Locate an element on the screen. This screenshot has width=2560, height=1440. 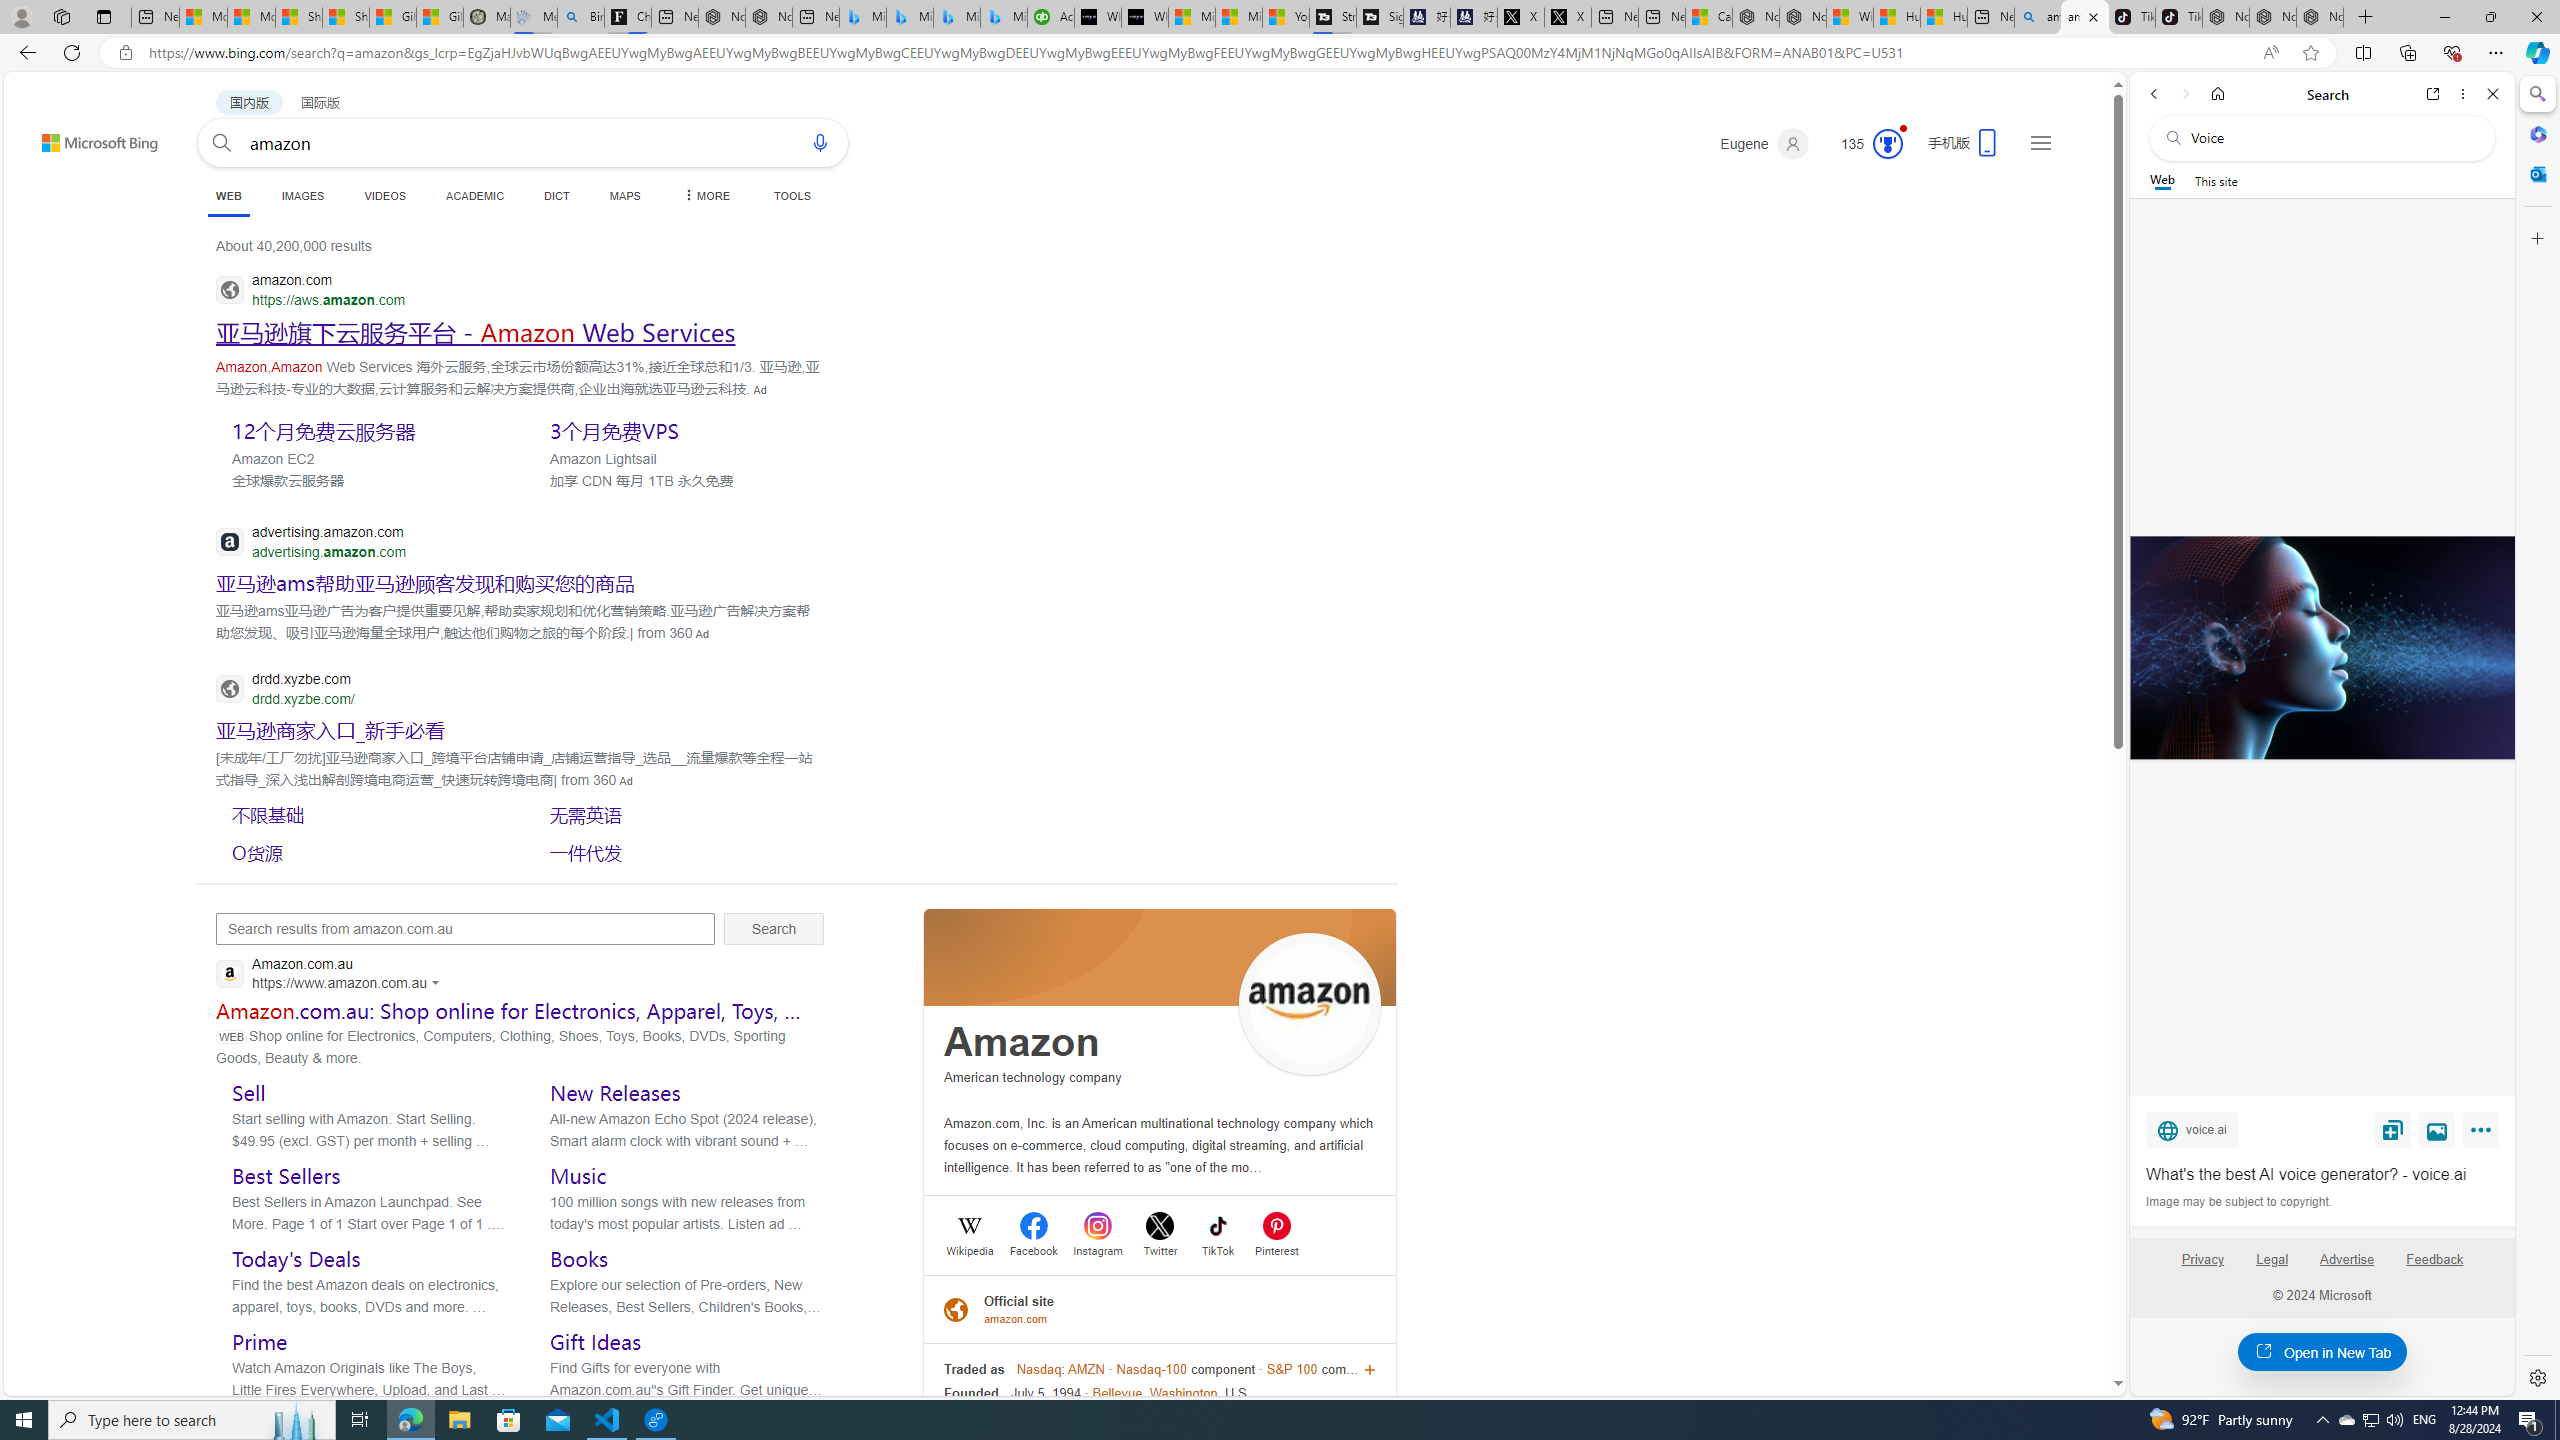
VIDEOS is located at coordinates (384, 196).